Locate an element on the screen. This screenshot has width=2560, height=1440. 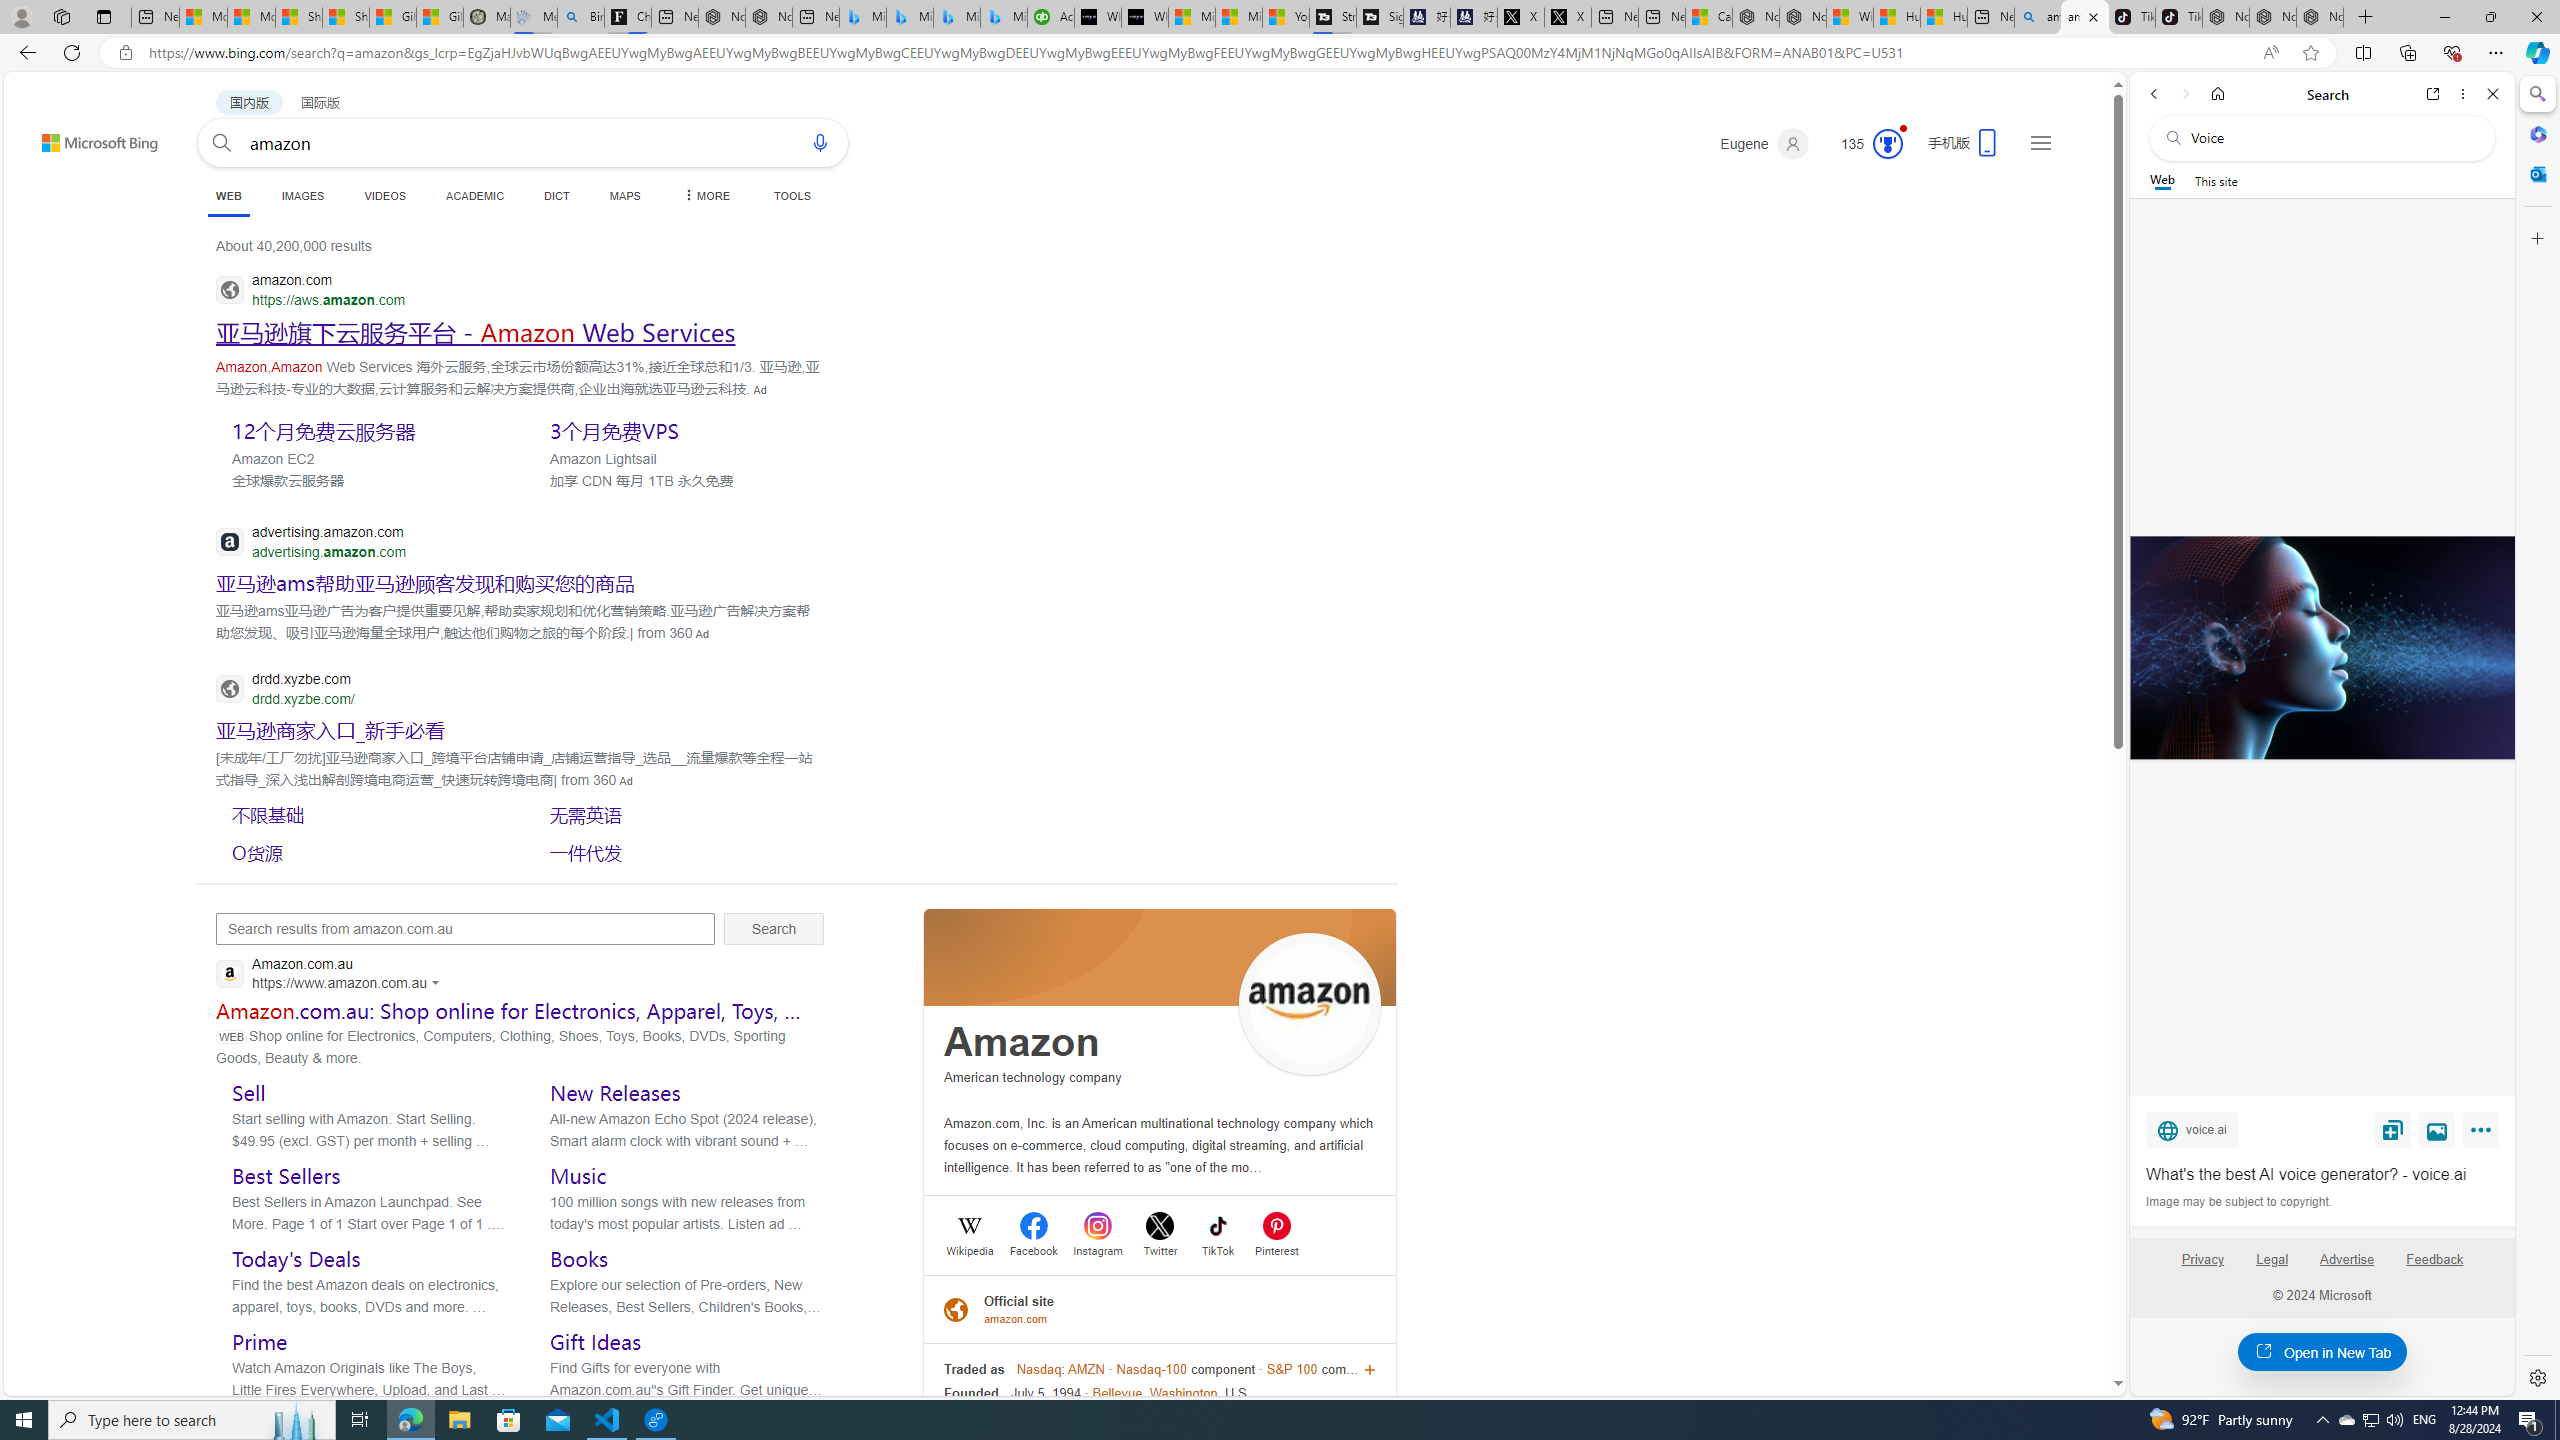
VIDEOS is located at coordinates (384, 196).